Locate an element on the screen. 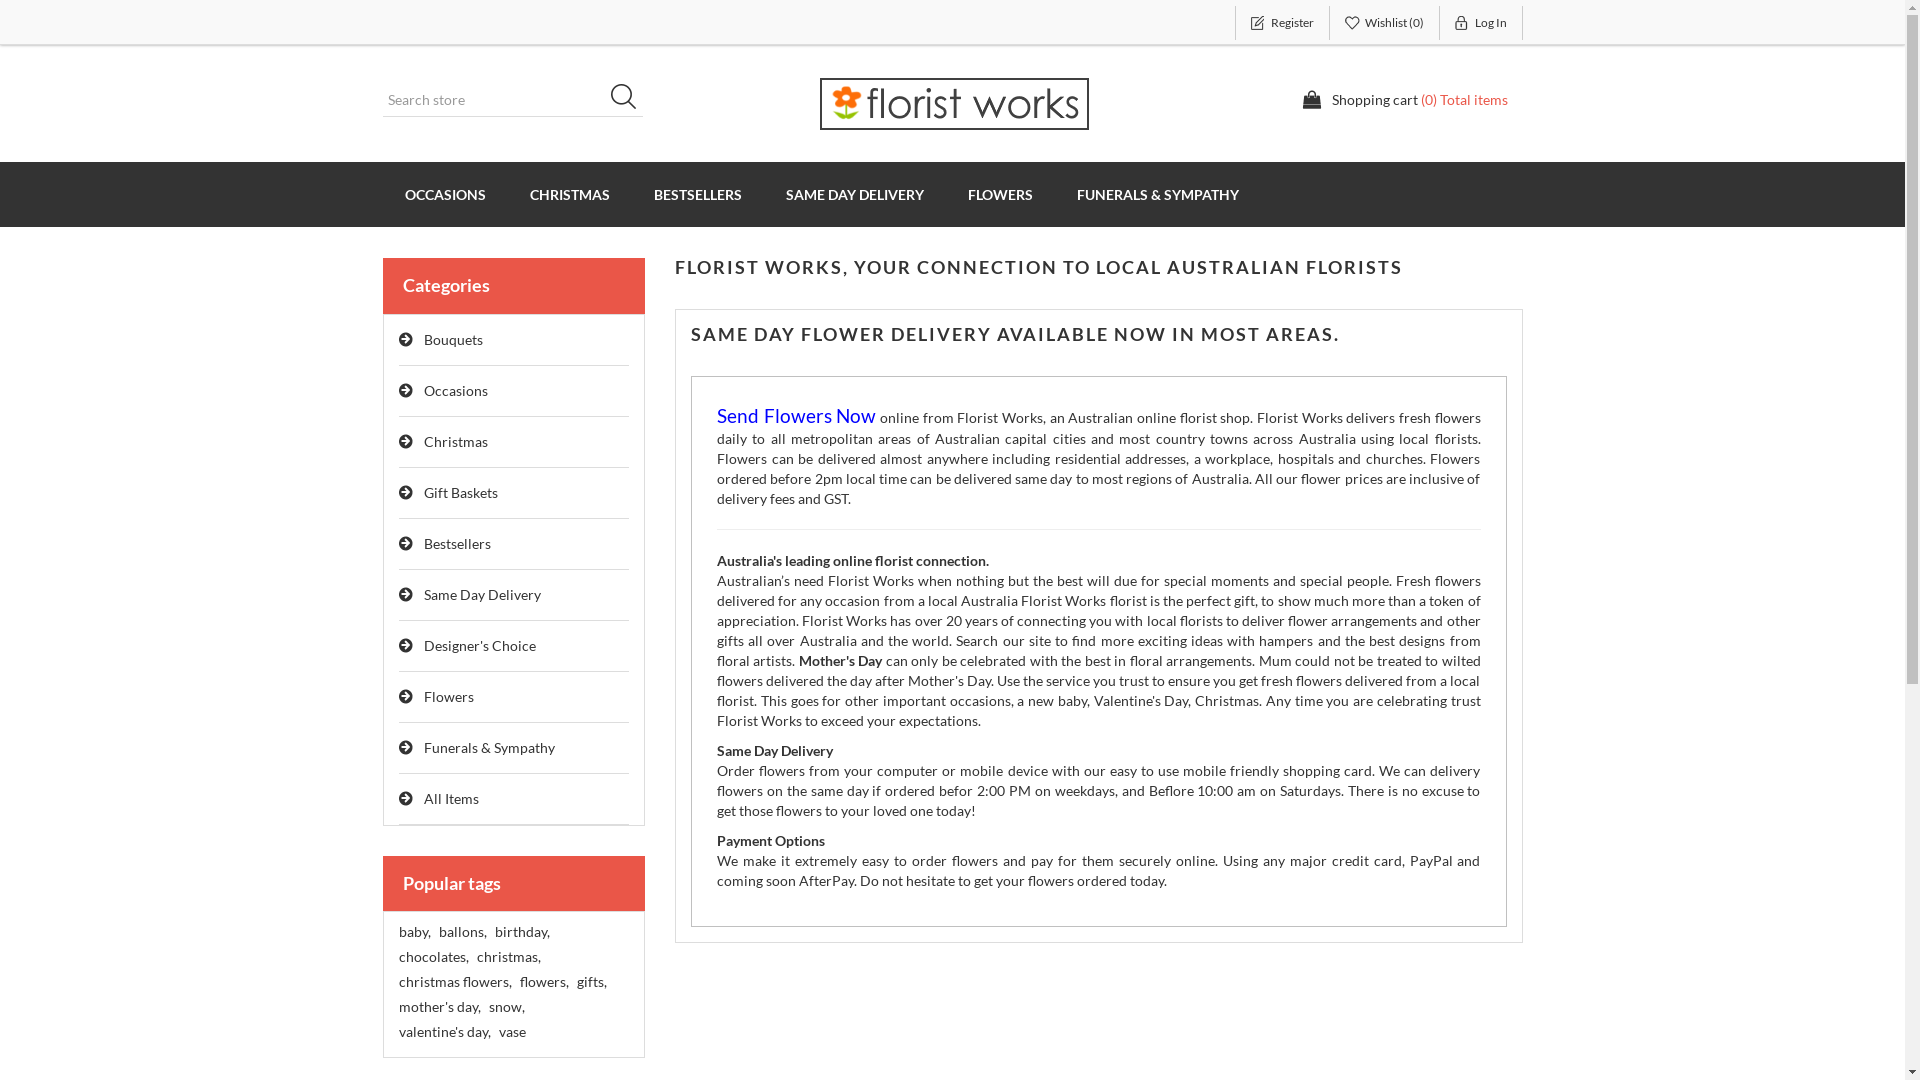  gifts, is located at coordinates (591, 982).